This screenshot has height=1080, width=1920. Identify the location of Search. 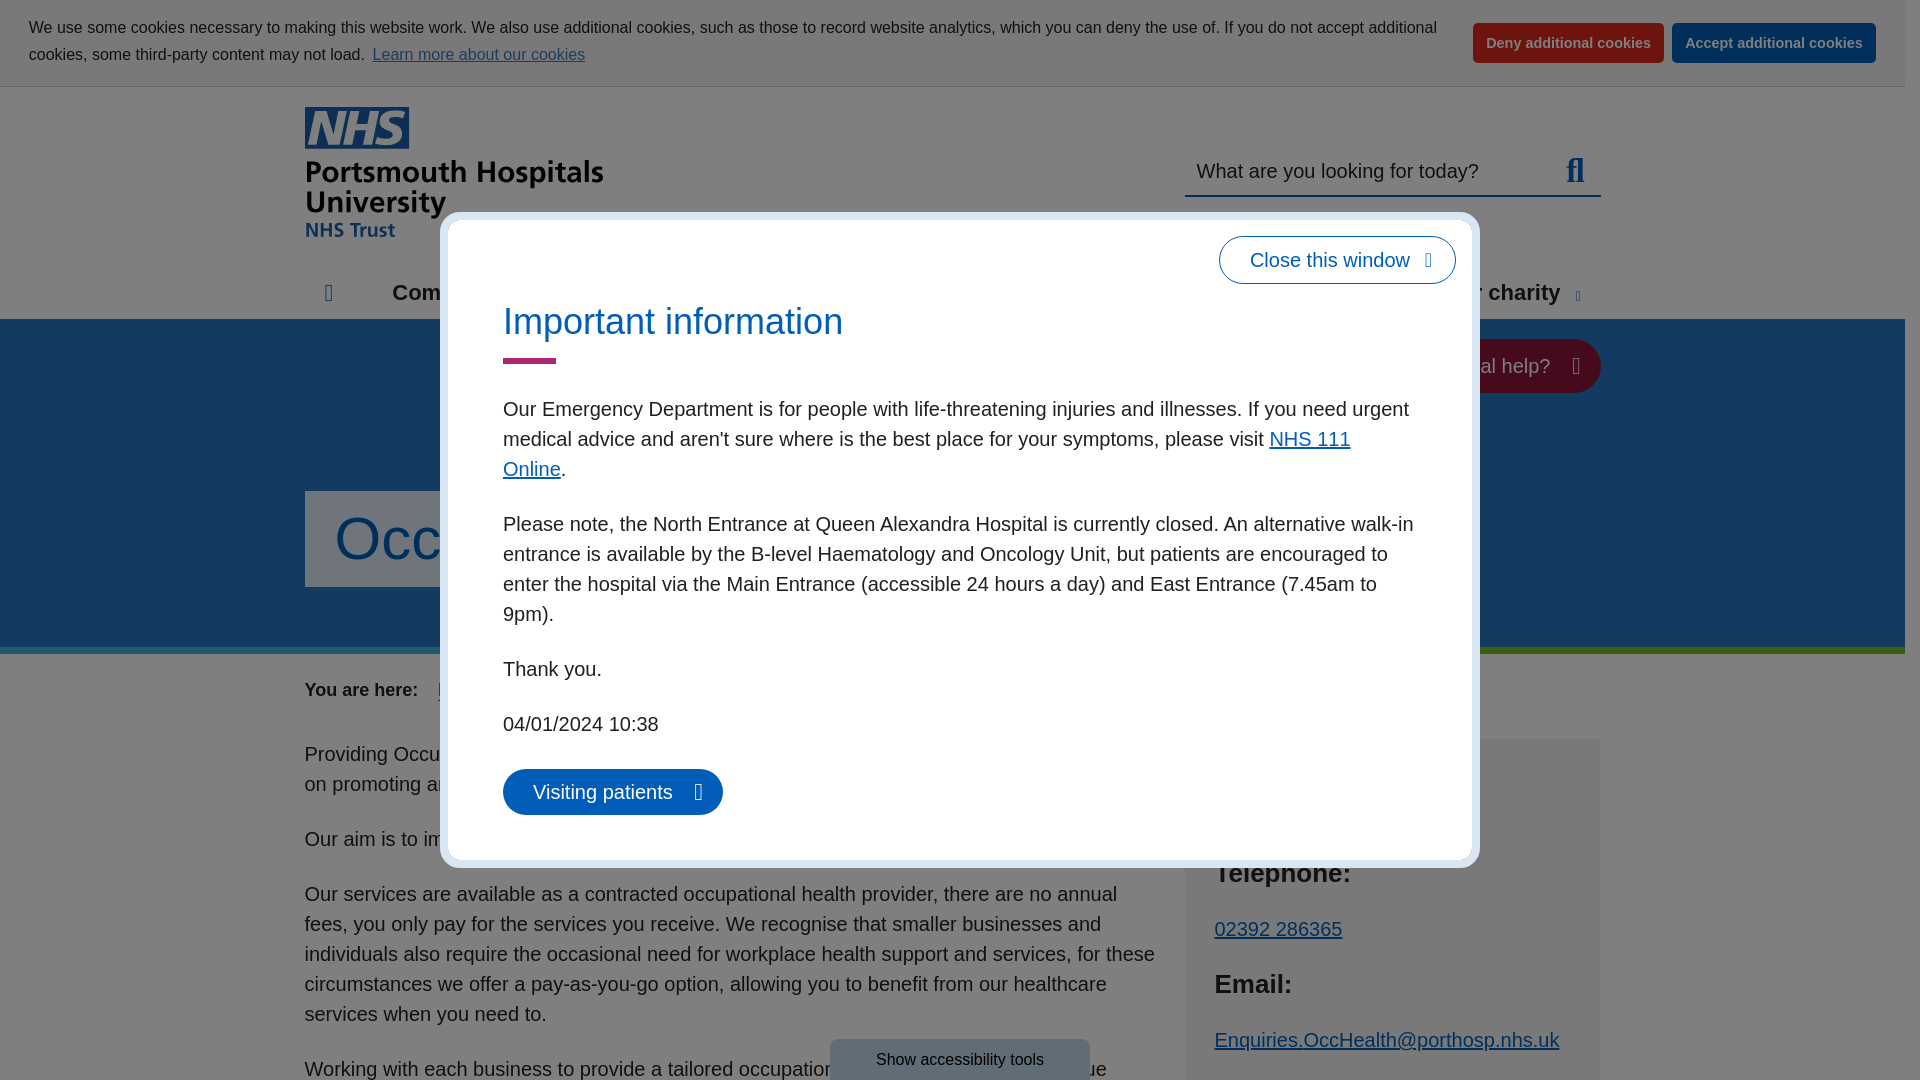
(1574, 172).